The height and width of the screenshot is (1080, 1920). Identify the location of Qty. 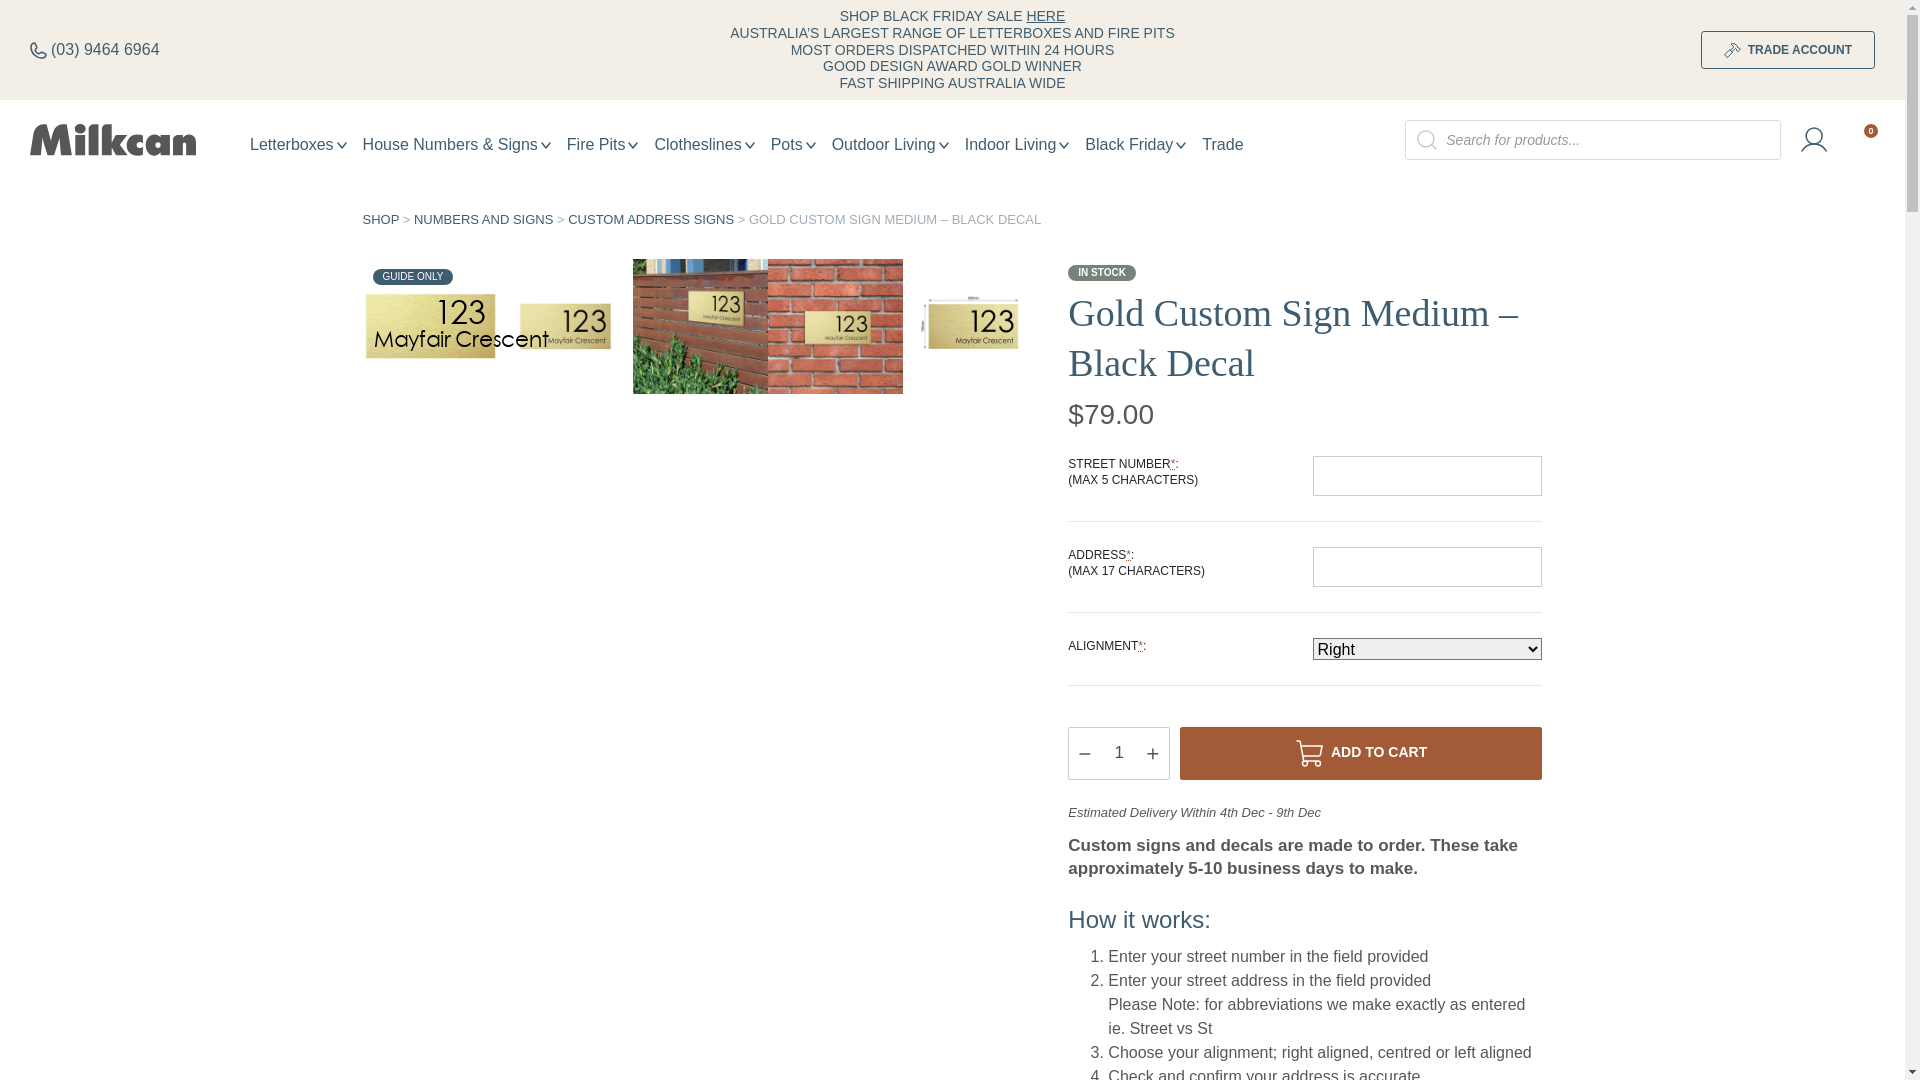
(1119, 754).